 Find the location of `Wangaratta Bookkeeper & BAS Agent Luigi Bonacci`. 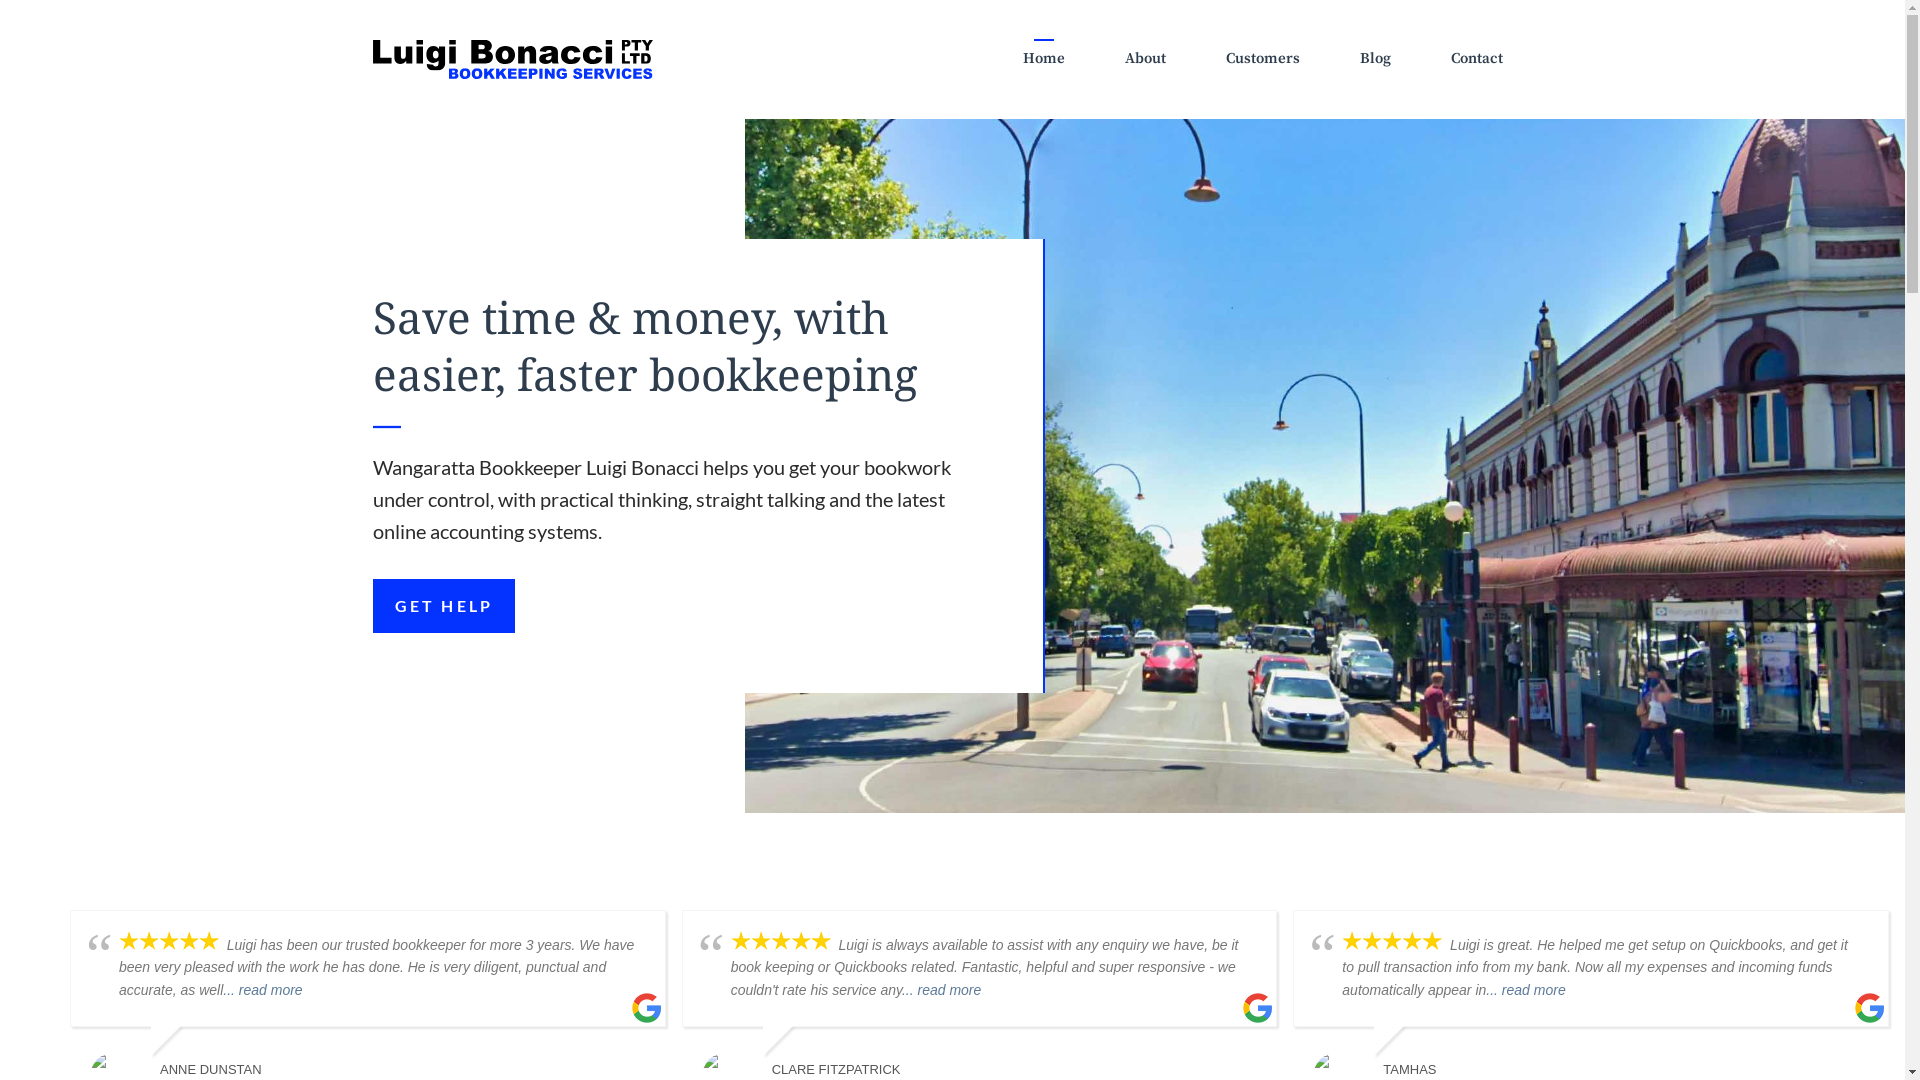

Wangaratta Bookkeeper & BAS Agent Luigi Bonacci is located at coordinates (512, 57).